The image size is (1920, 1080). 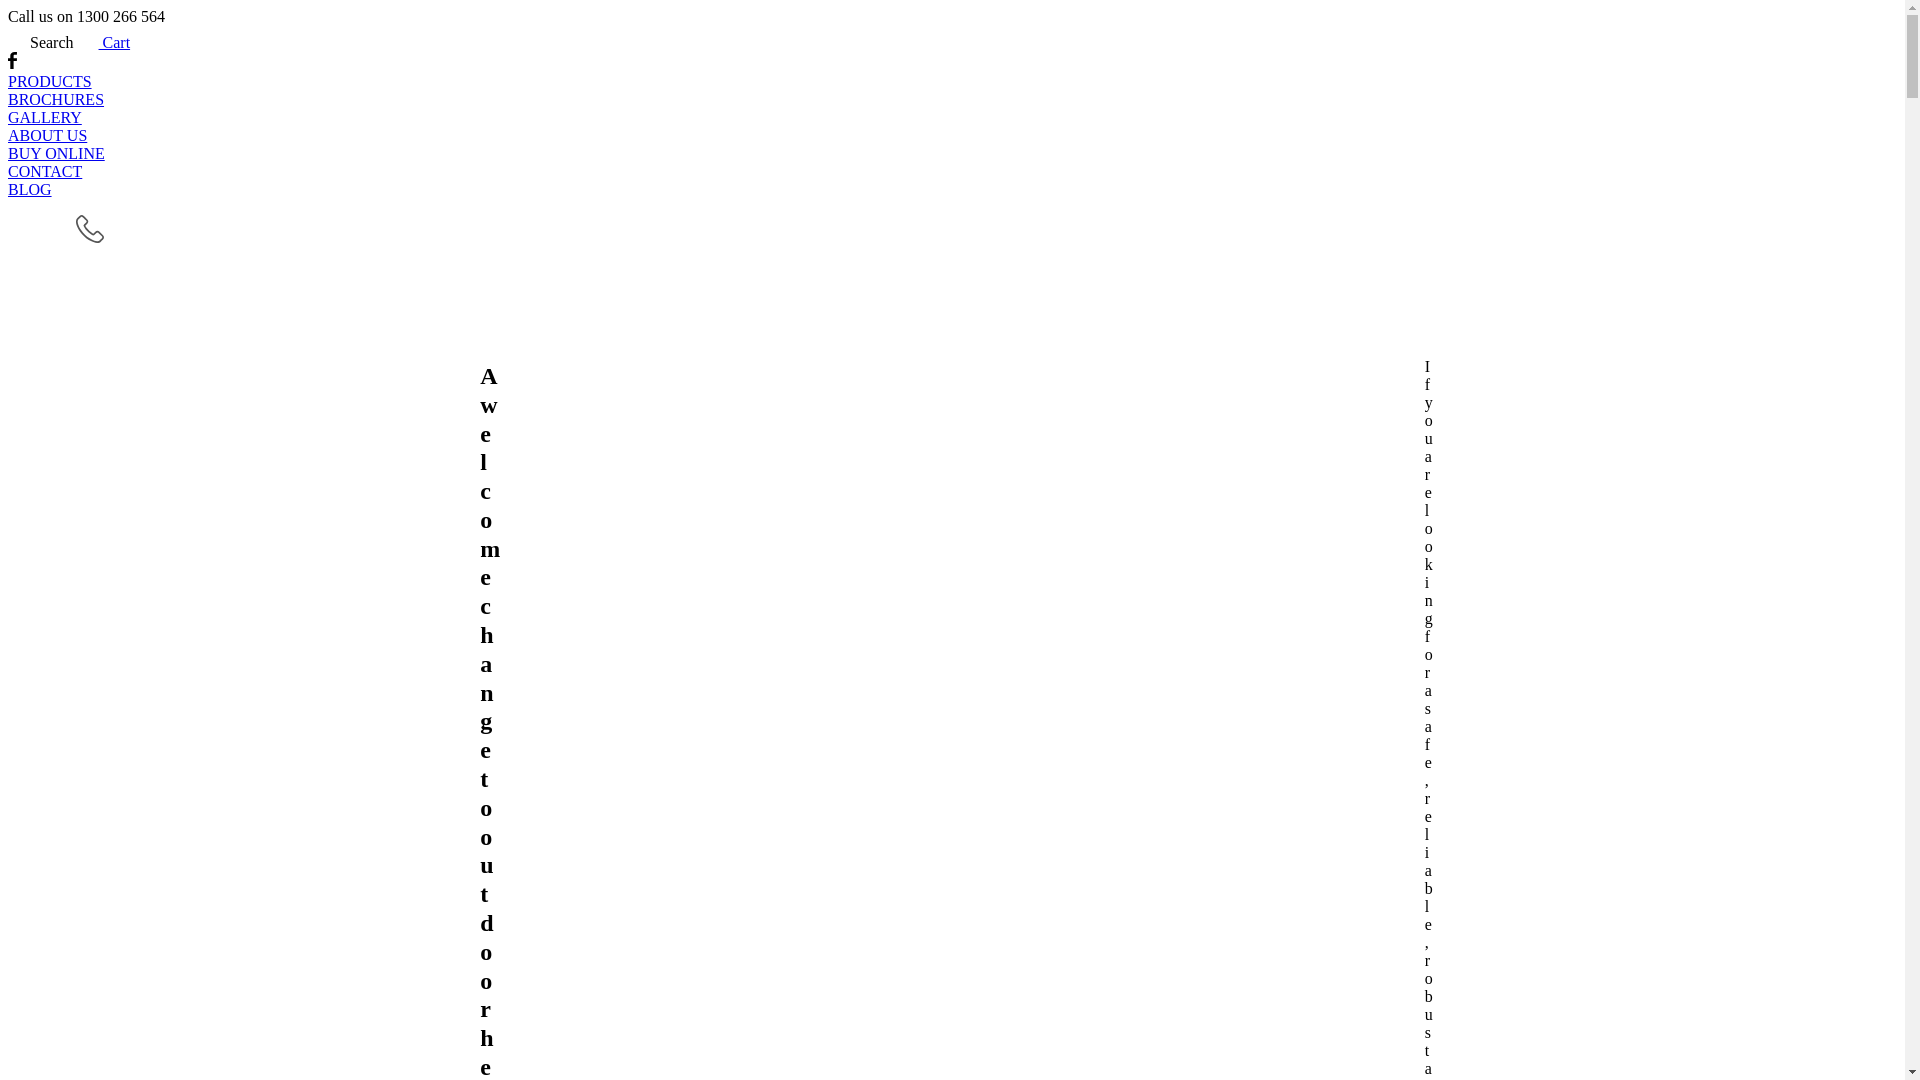 What do you see at coordinates (952, 100) in the screenshot?
I see `BROCHURES` at bounding box center [952, 100].